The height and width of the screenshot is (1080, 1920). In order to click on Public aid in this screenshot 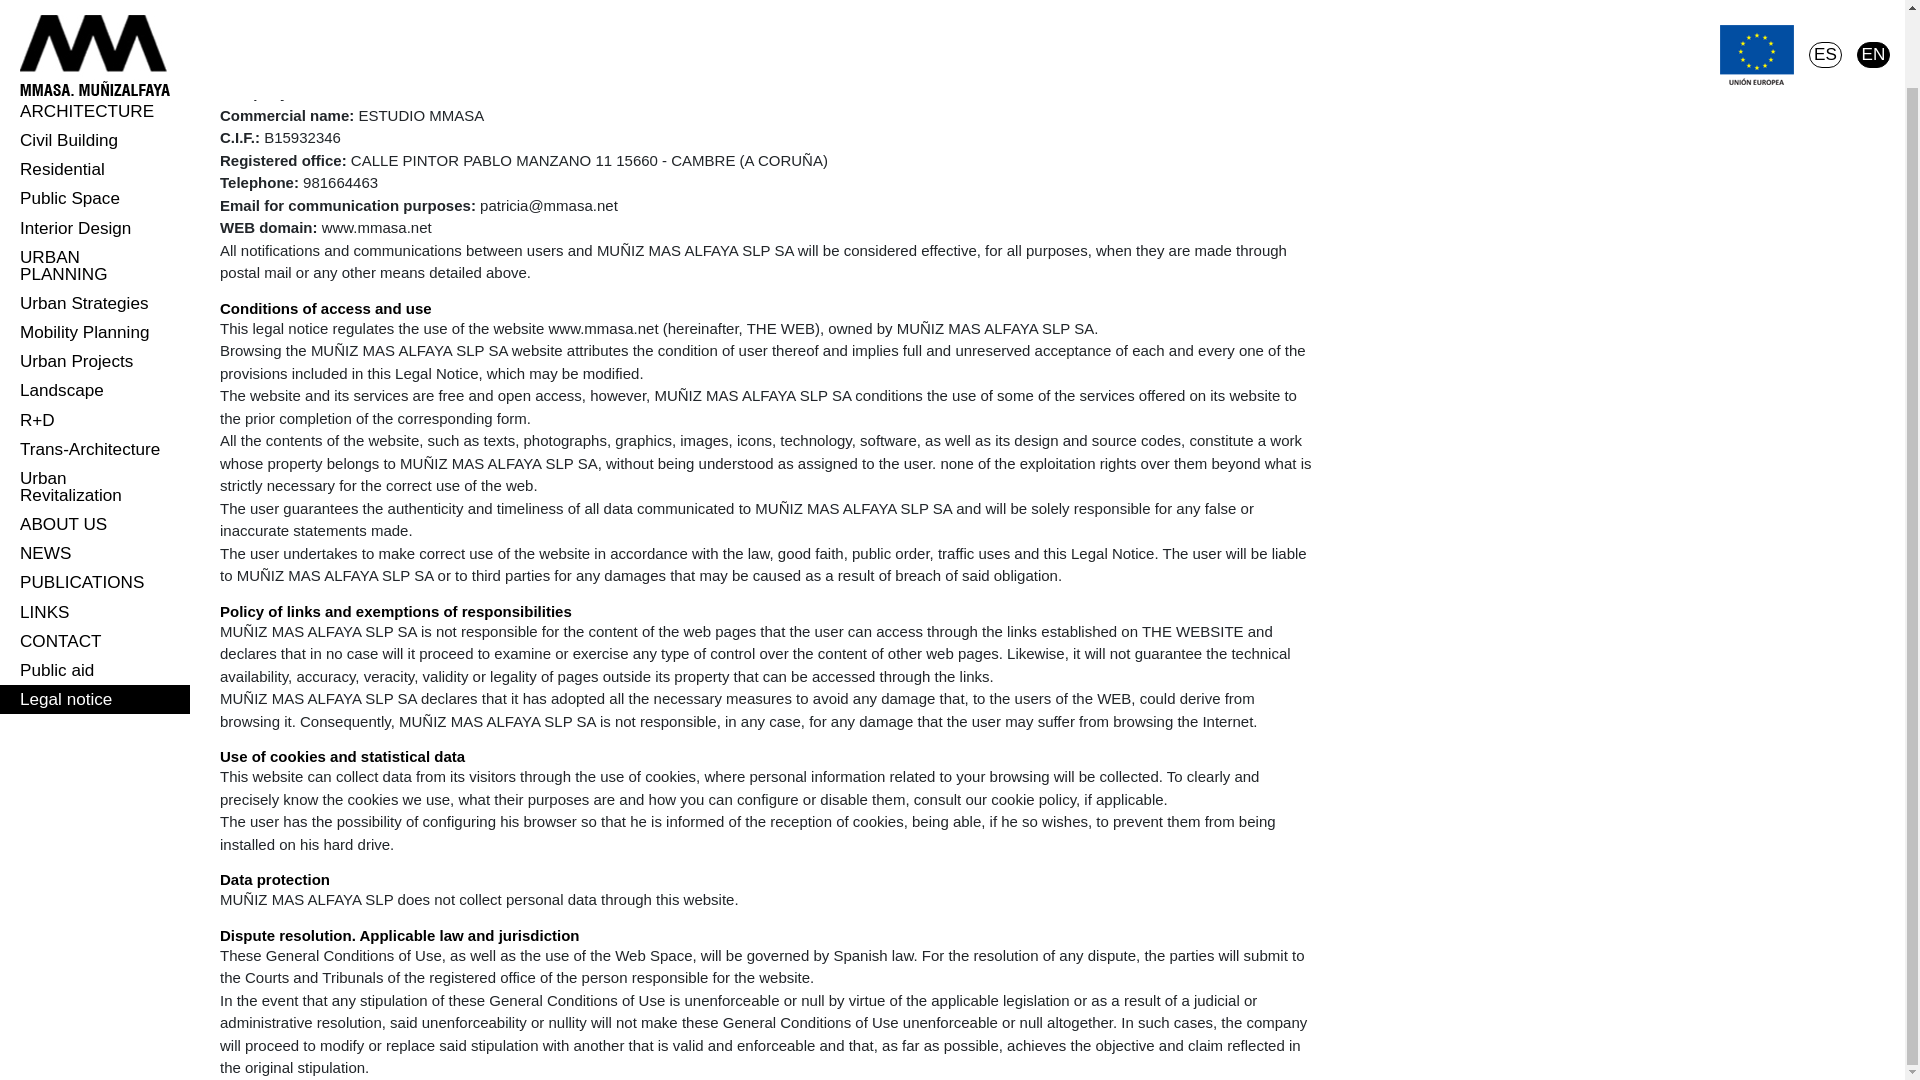, I will do `click(95, 670)`.